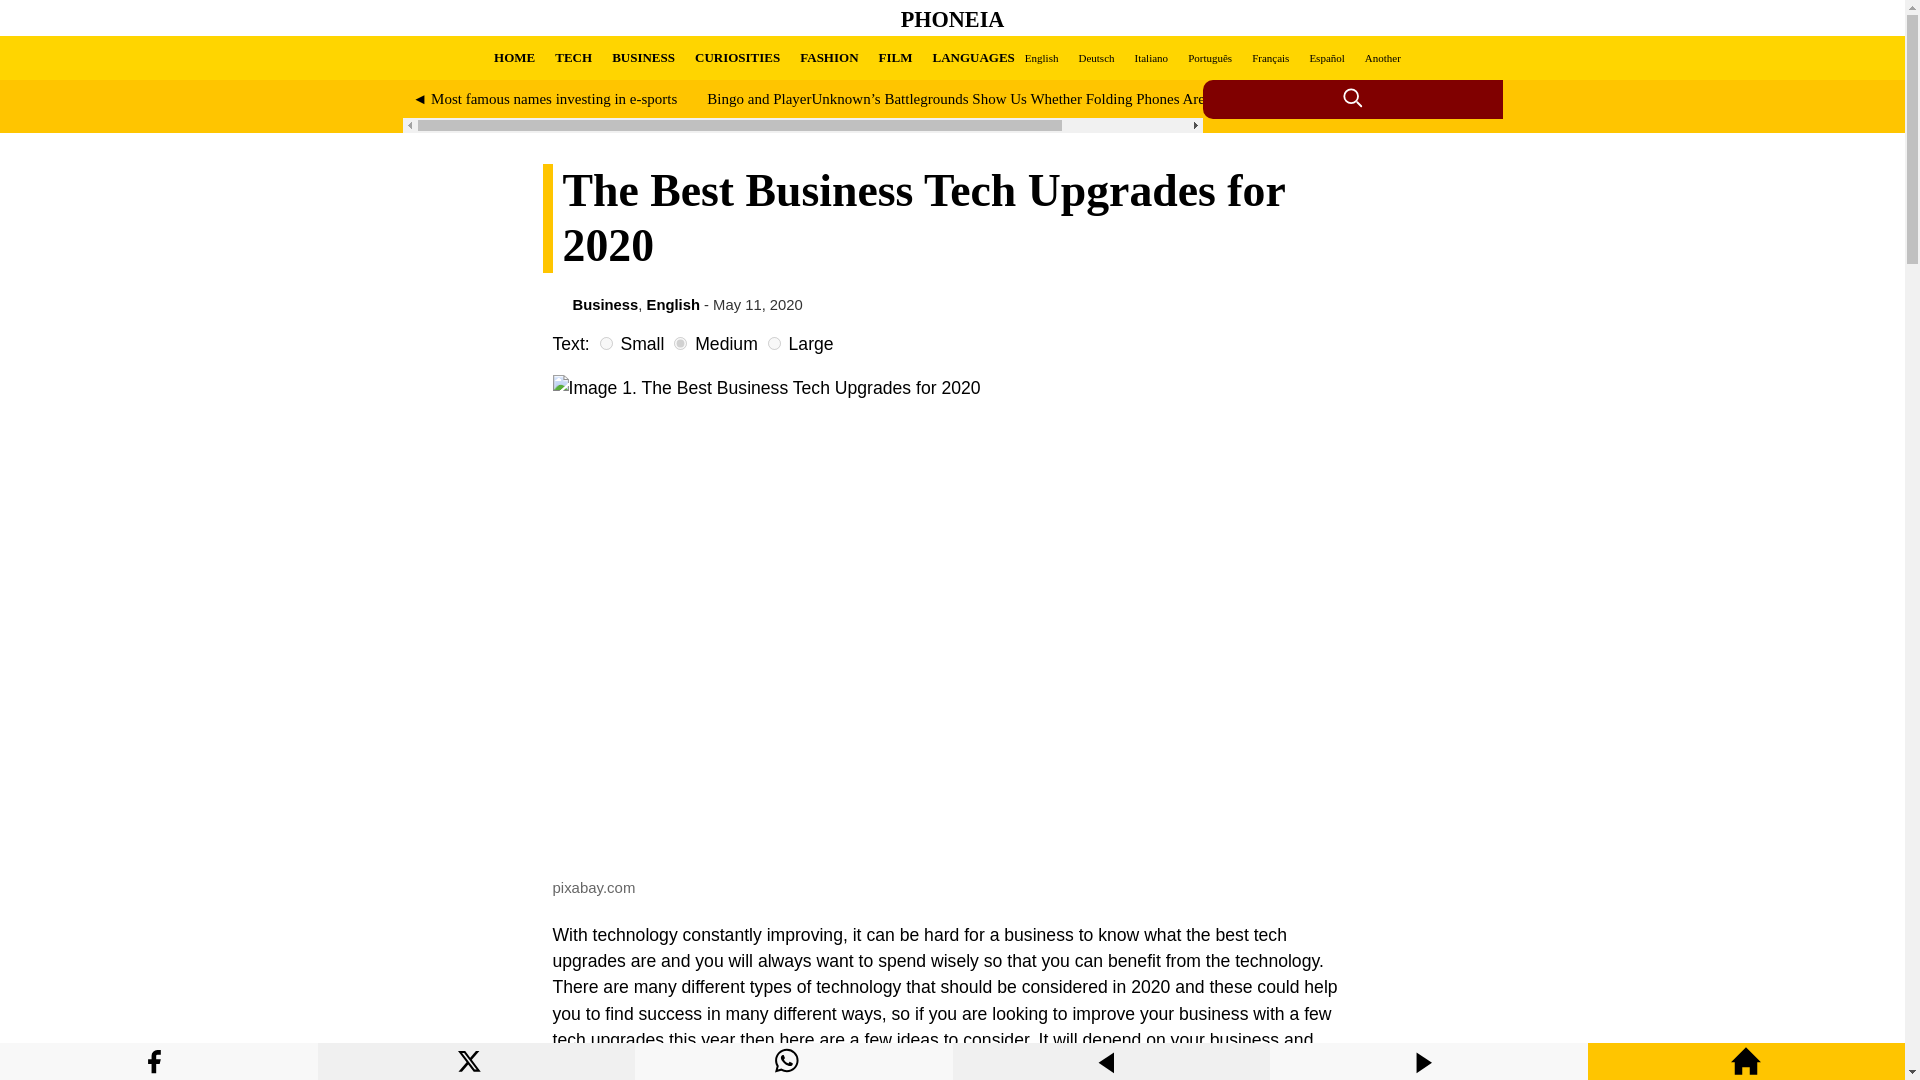  Describe the element at coordinates (829, 57) in the screenshot. I see `FASHION` at that location.